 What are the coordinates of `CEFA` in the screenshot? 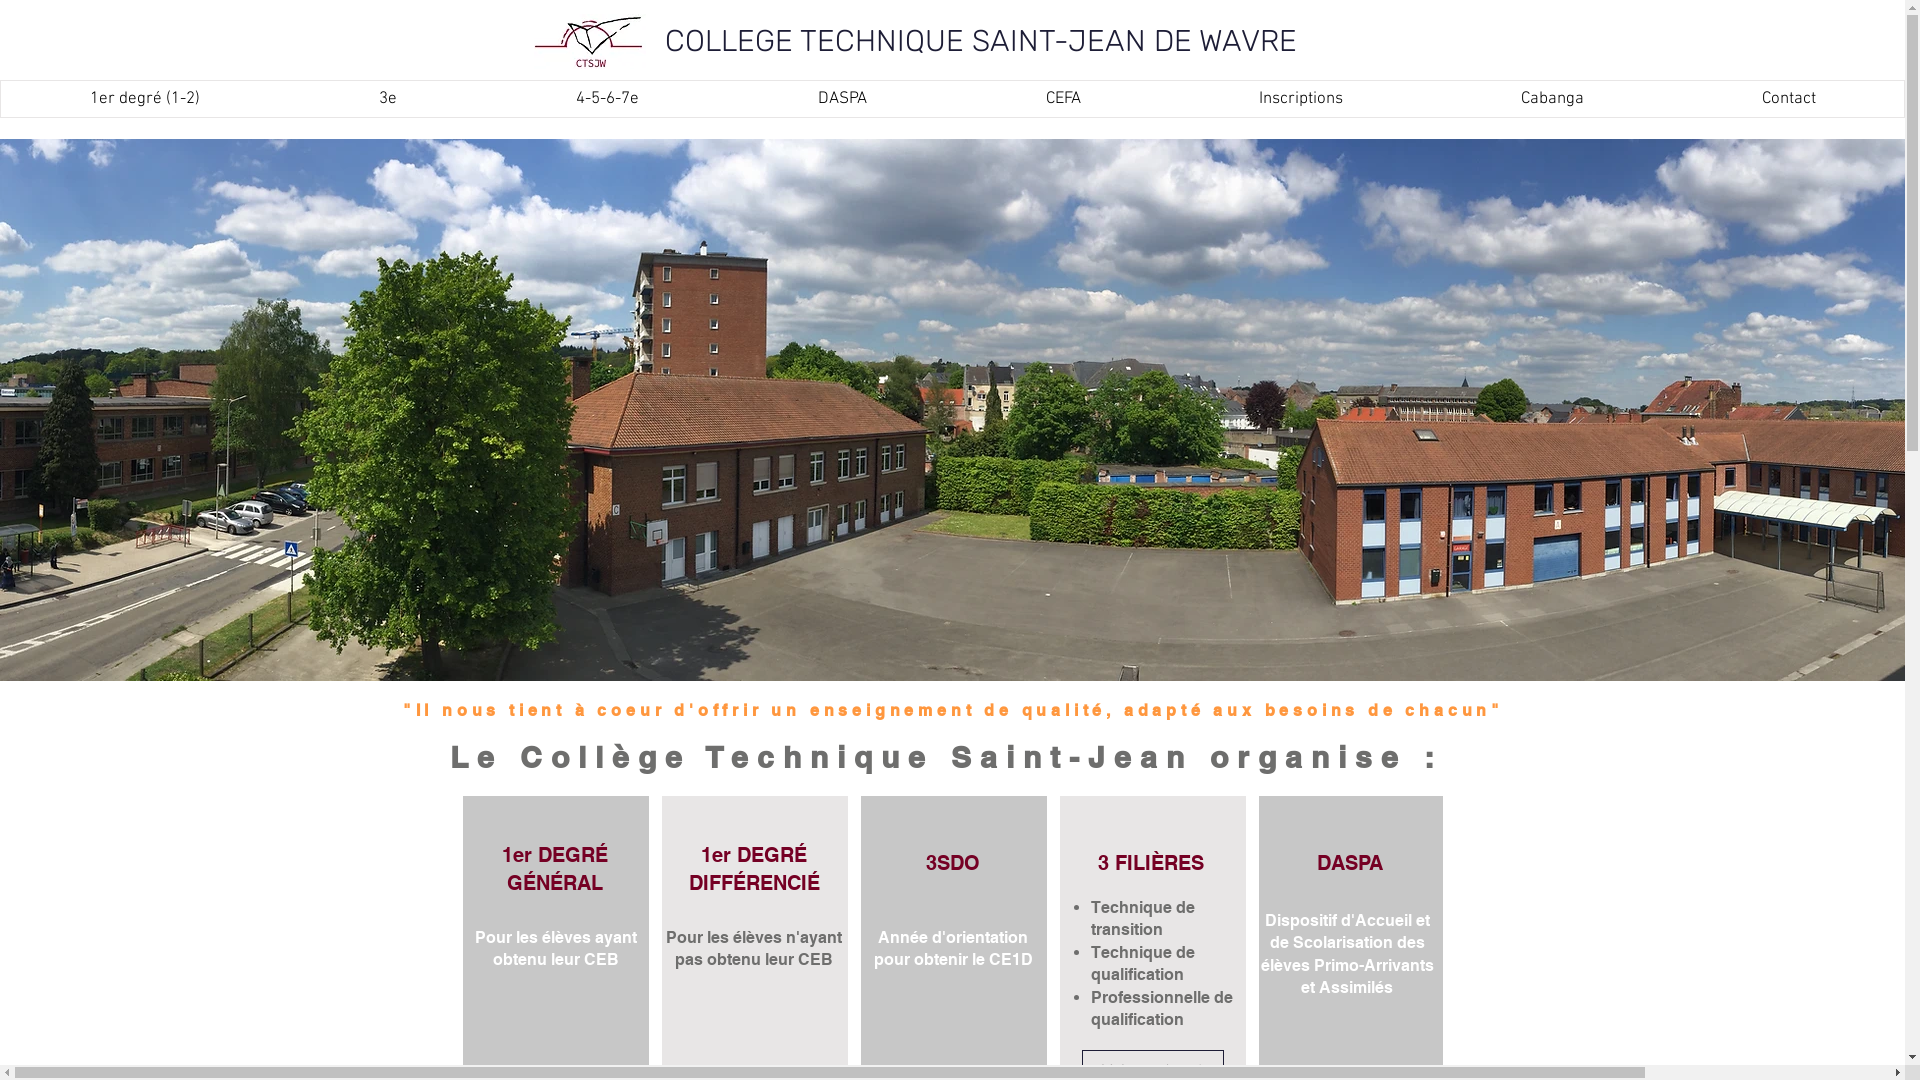 It's located at (1062, 99).